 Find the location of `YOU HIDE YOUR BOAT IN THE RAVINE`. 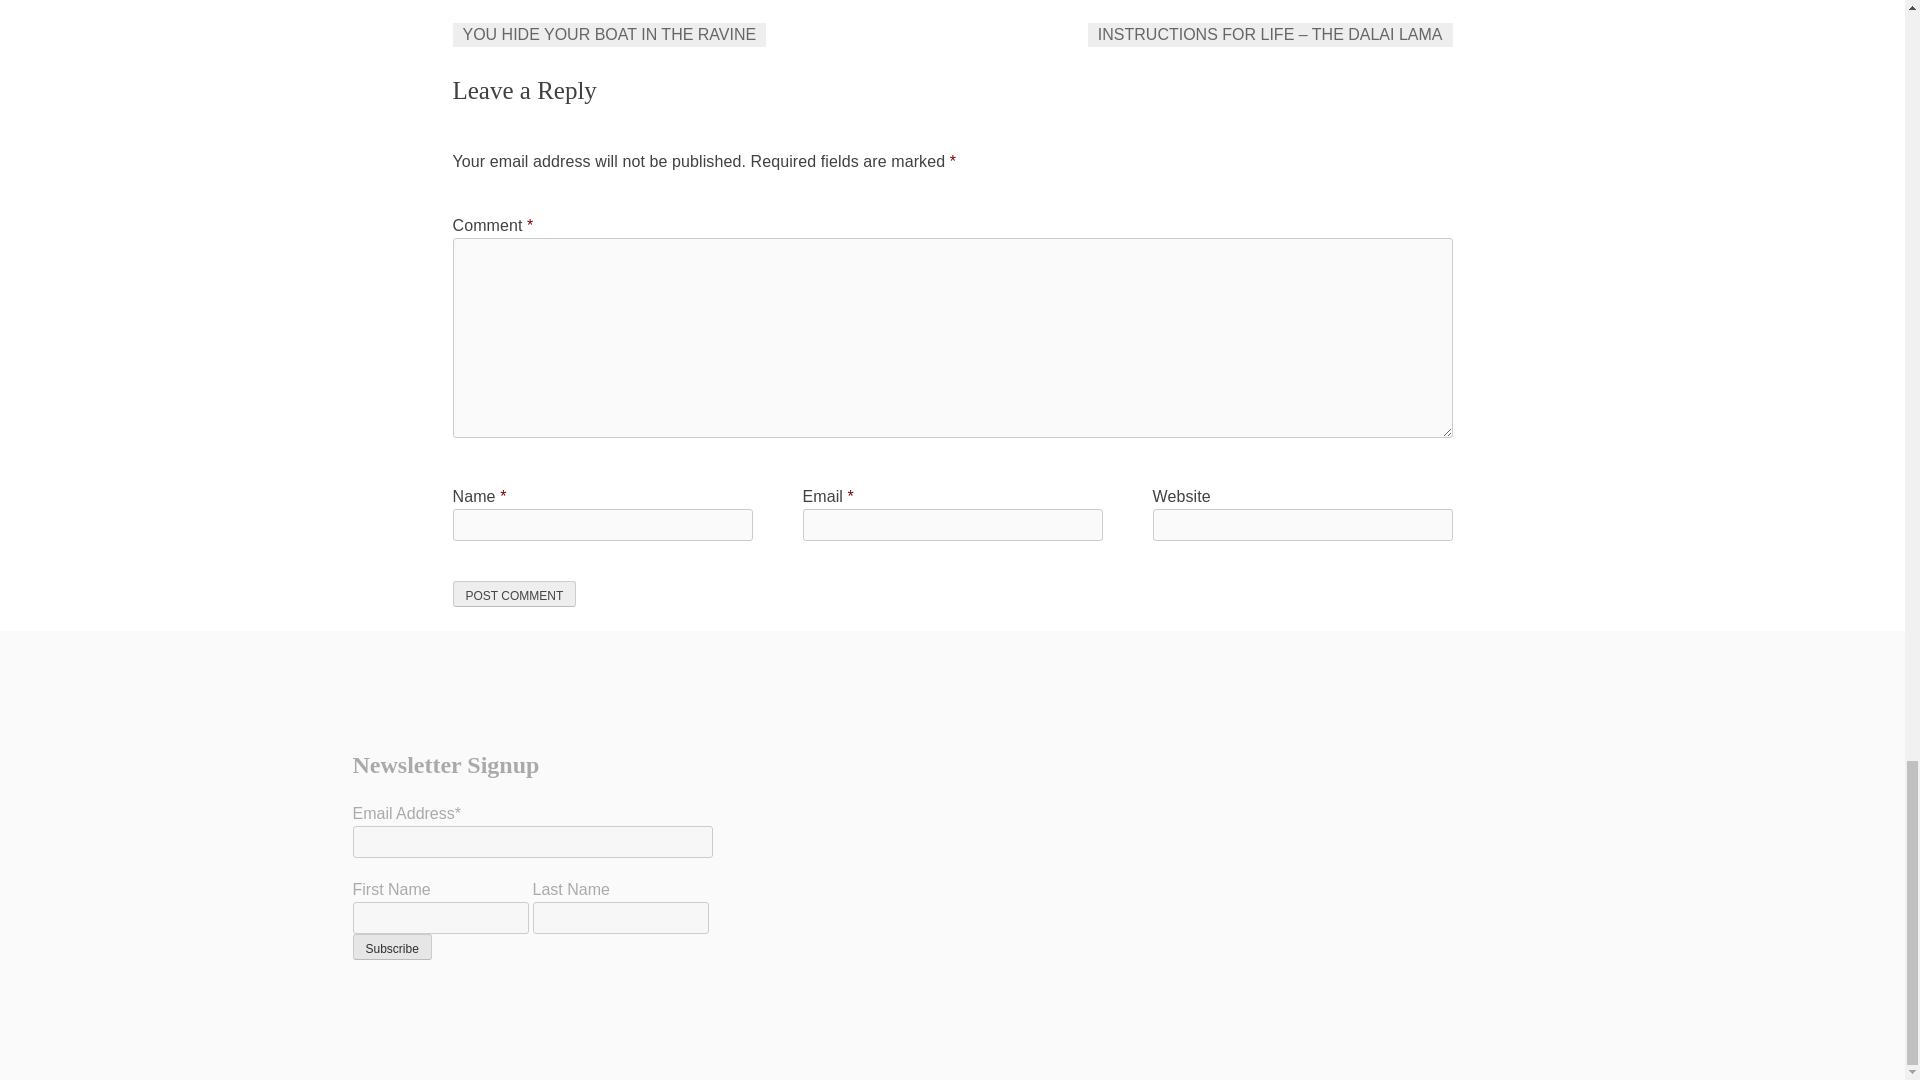

YOU HIDE YOUR BOAT IN THE RAVINE is located at coordinates (608, 34).